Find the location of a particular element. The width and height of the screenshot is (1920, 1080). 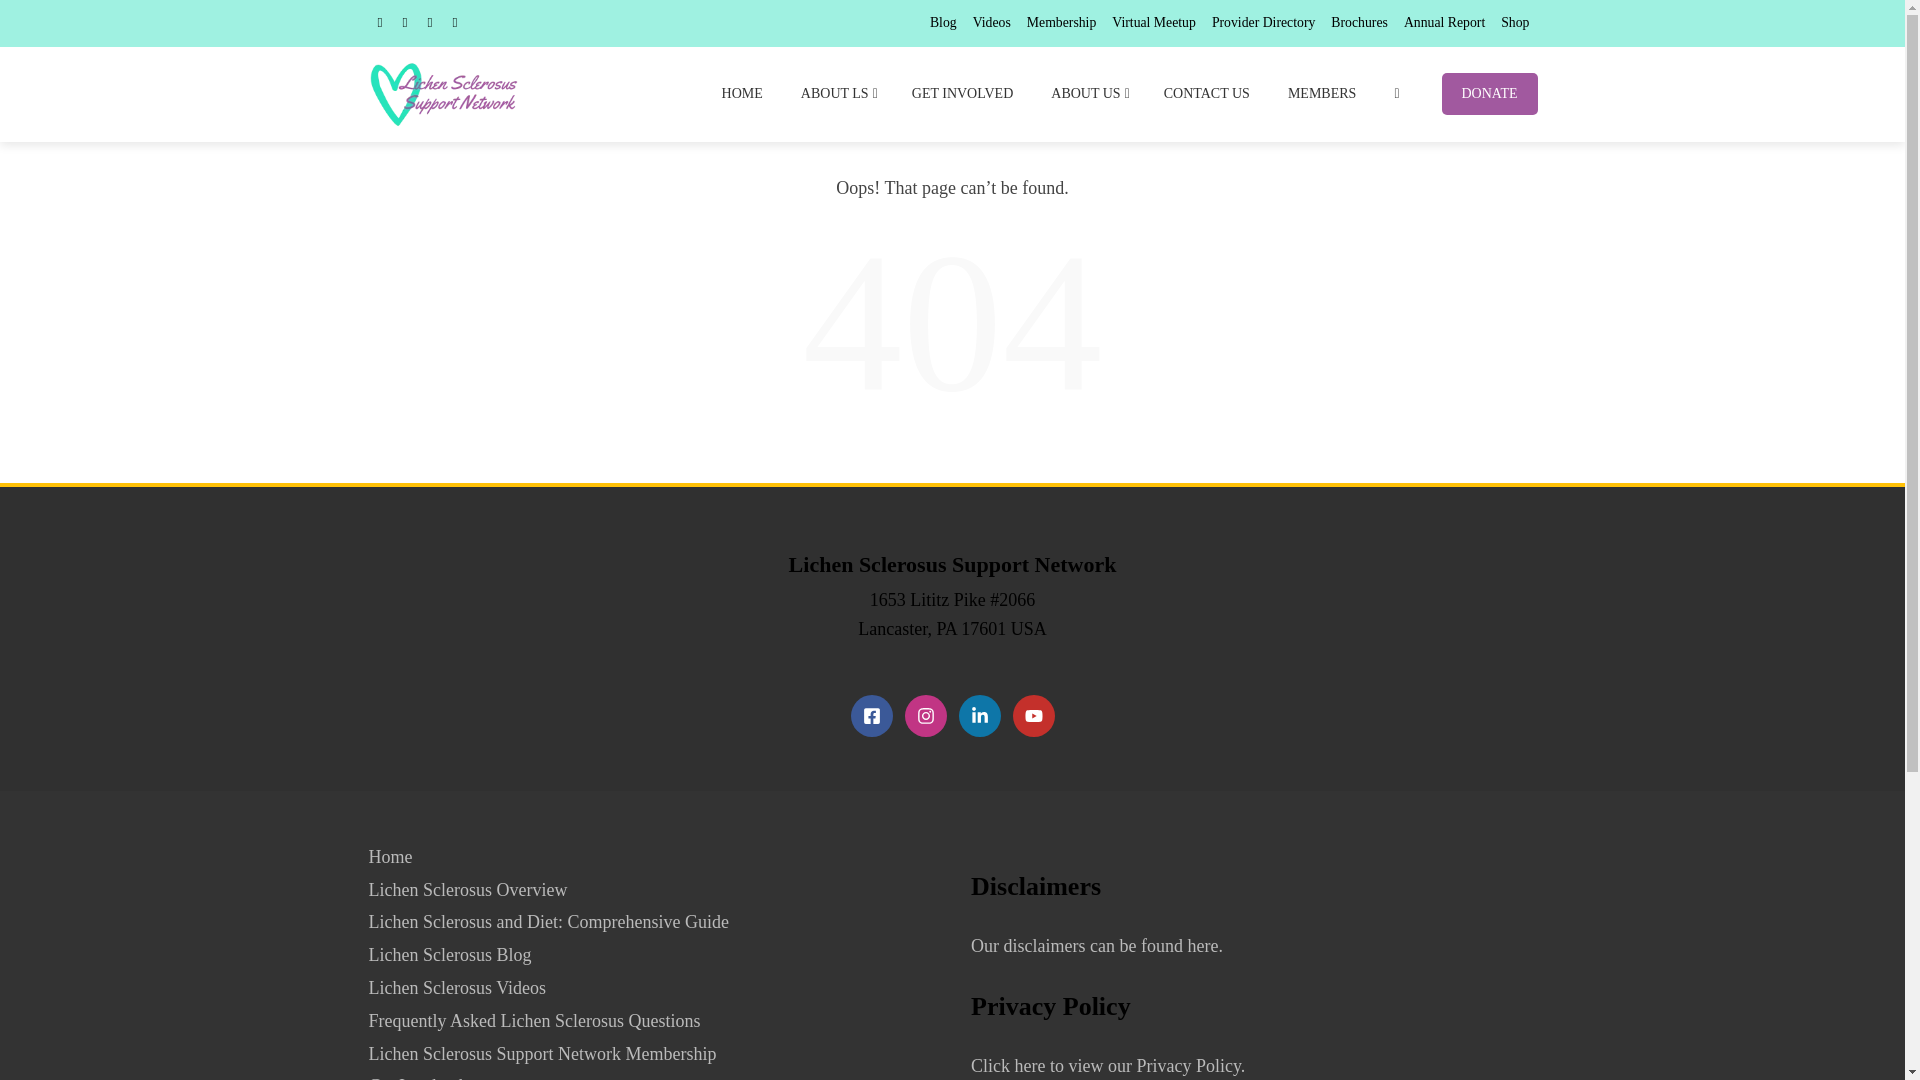

ABOUT LS is located at coordinates (838, 94).